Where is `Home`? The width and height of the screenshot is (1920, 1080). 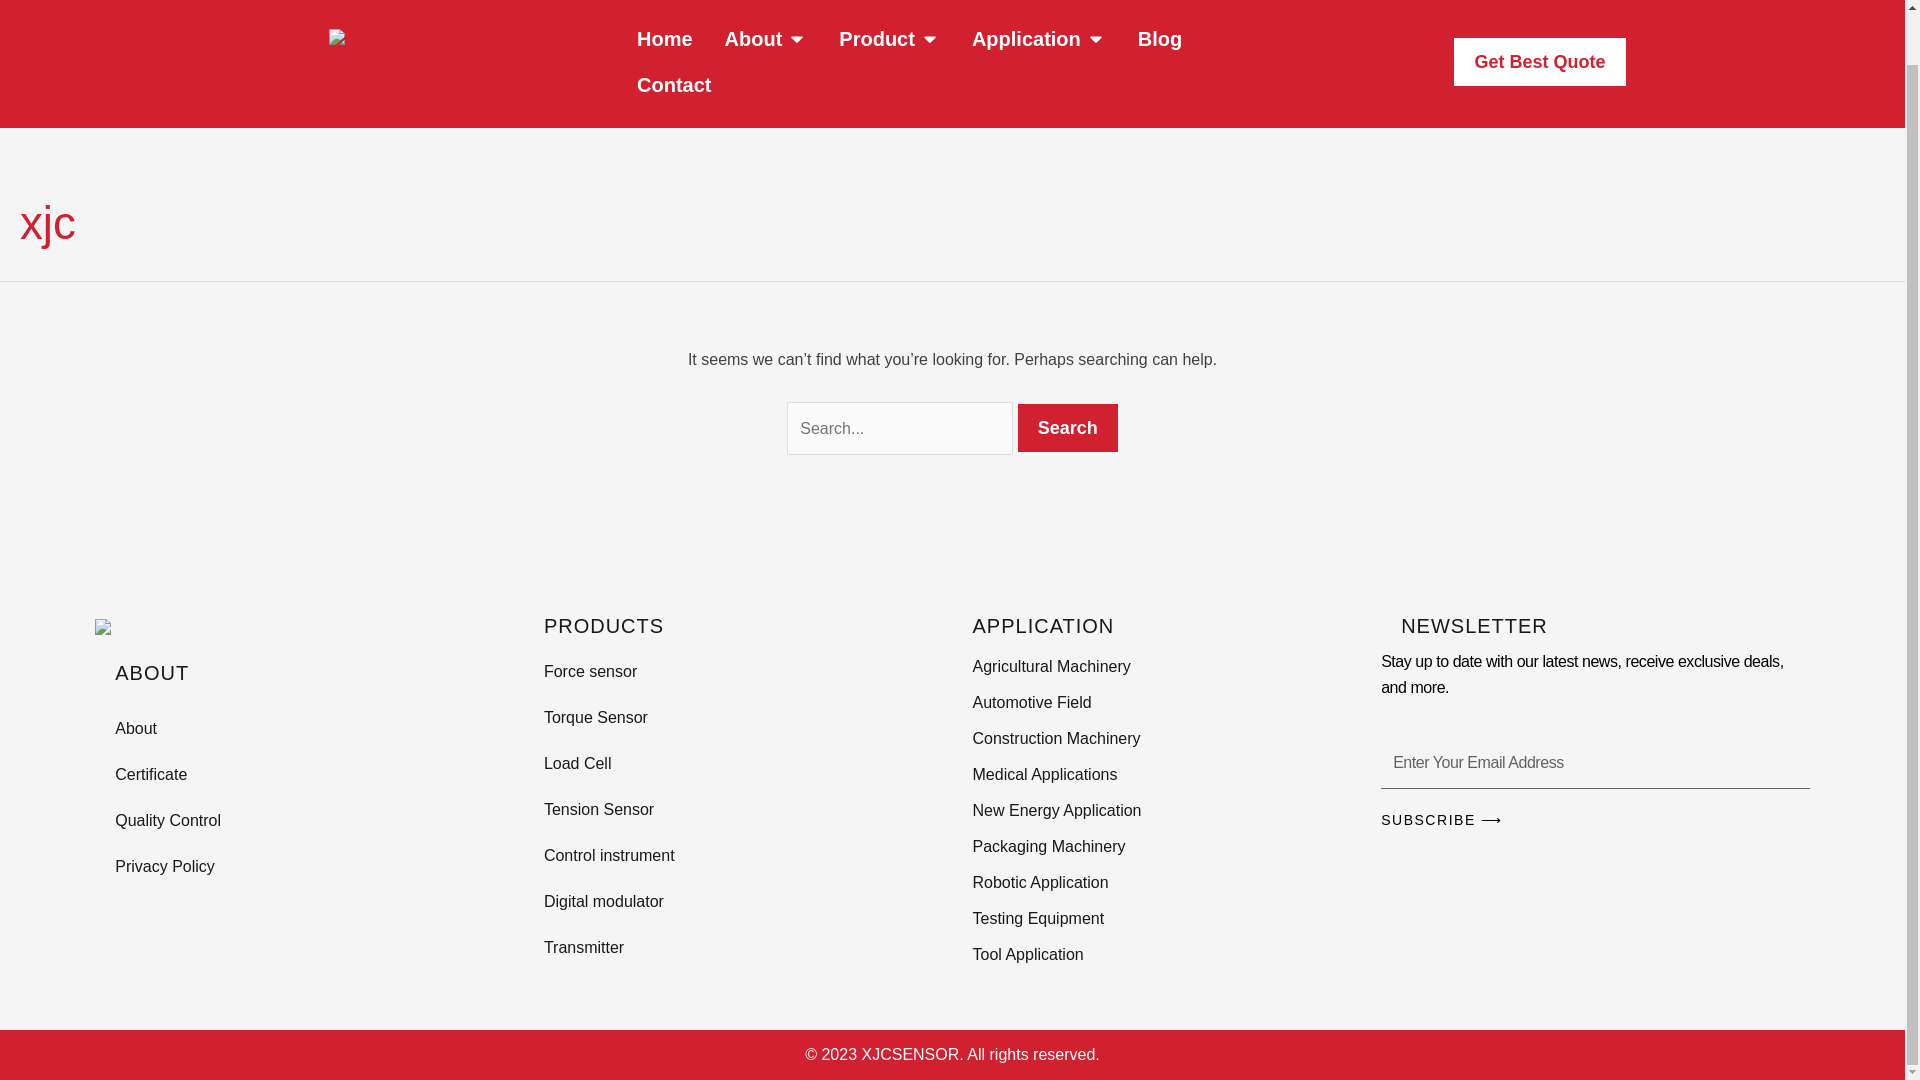 Home is located at coordinates (665, 38).